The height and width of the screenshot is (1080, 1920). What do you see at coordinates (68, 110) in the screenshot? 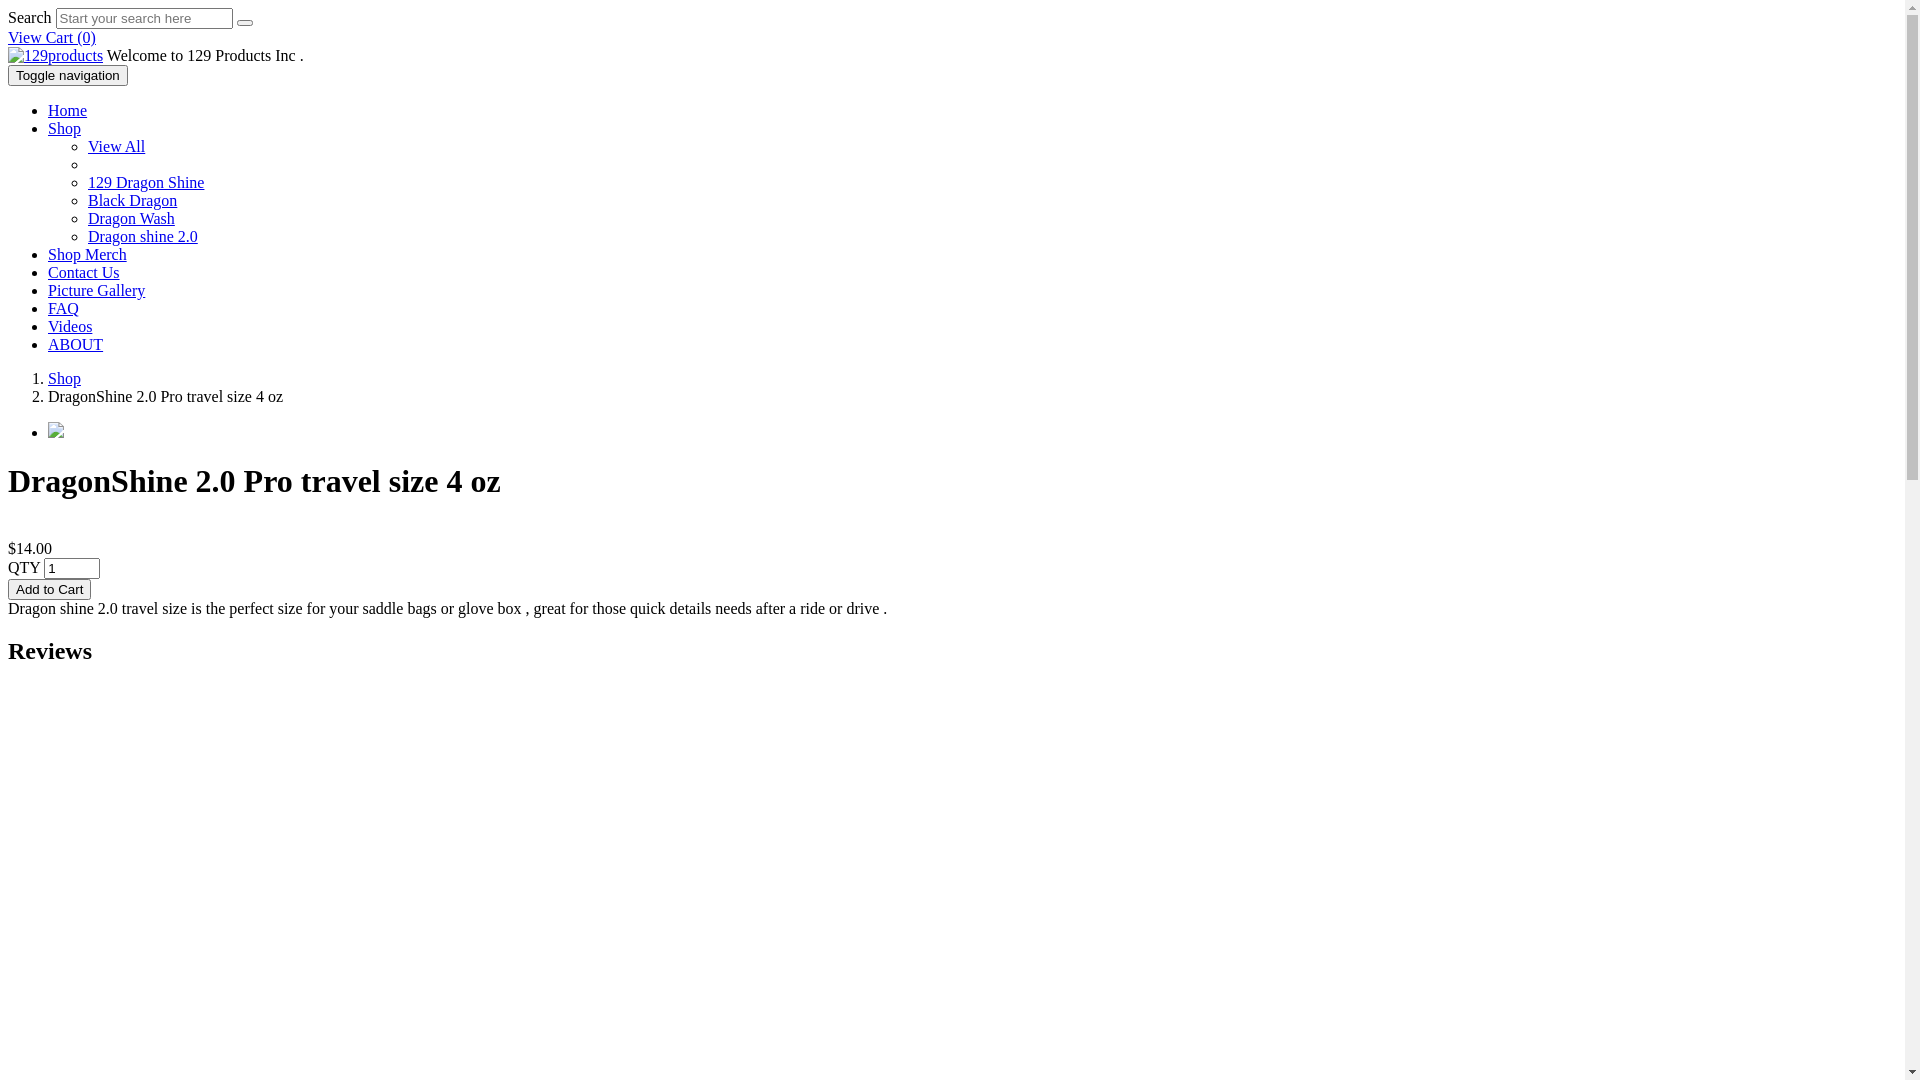
I see `Home` at bounding box center [68, 110].